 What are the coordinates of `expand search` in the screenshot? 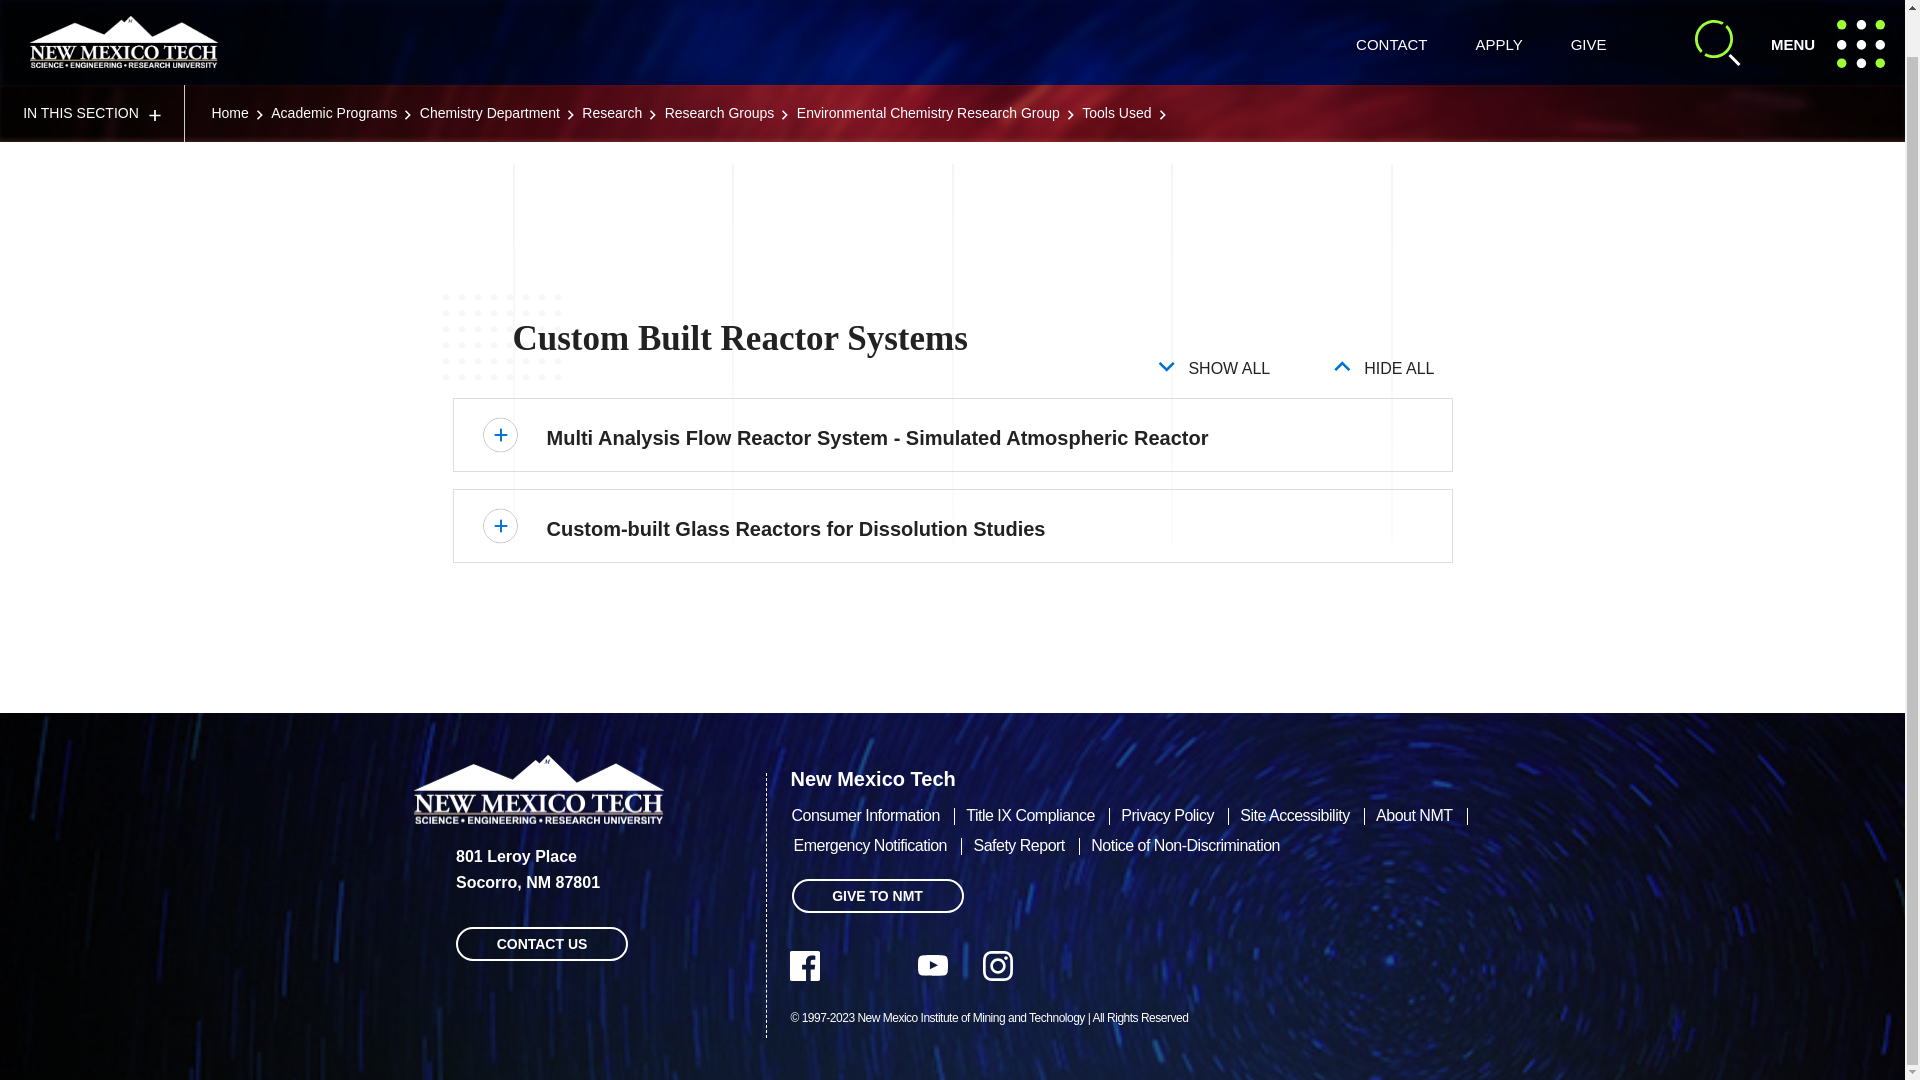 It's located at (92, 68).